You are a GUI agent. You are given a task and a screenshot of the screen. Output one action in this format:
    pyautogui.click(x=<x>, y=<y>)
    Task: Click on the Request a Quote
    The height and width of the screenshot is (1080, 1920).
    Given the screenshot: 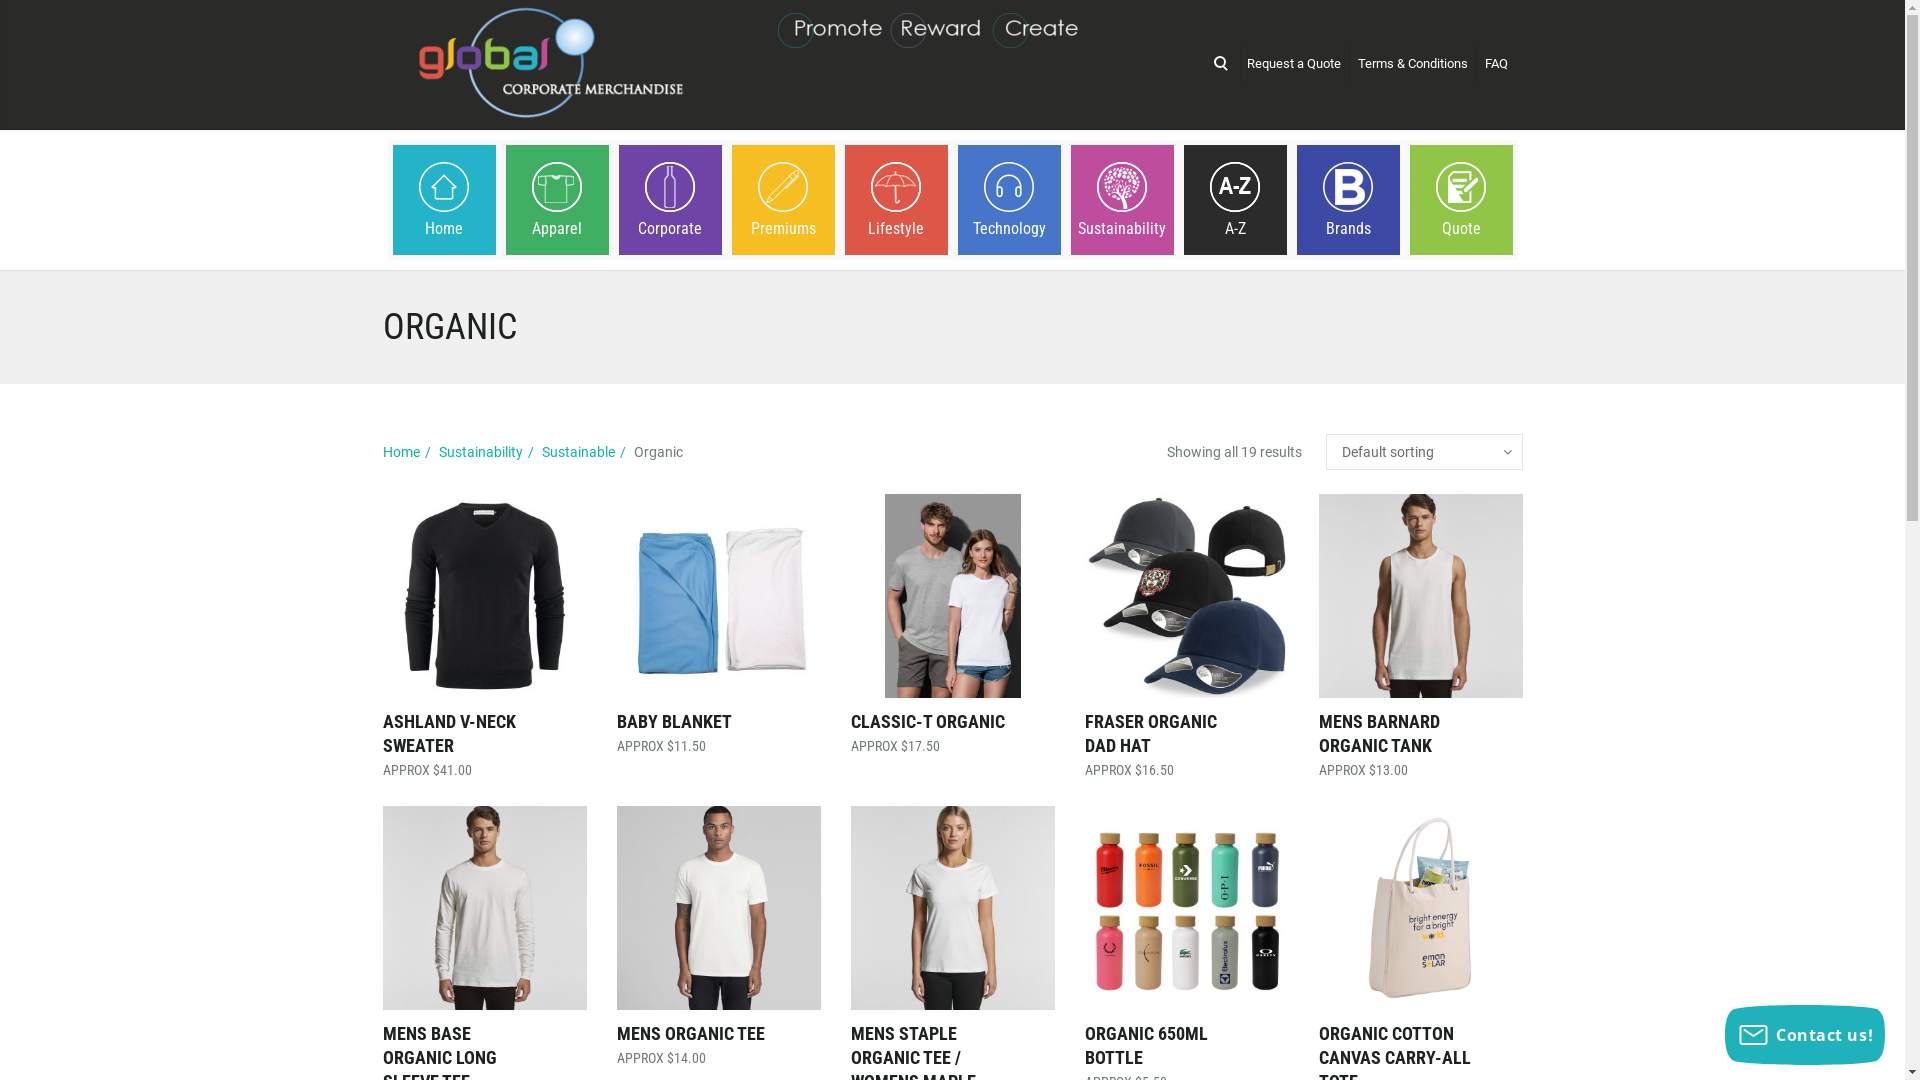 What is the action you would take?
    pyautogui.click(x=1293, y=64)
    